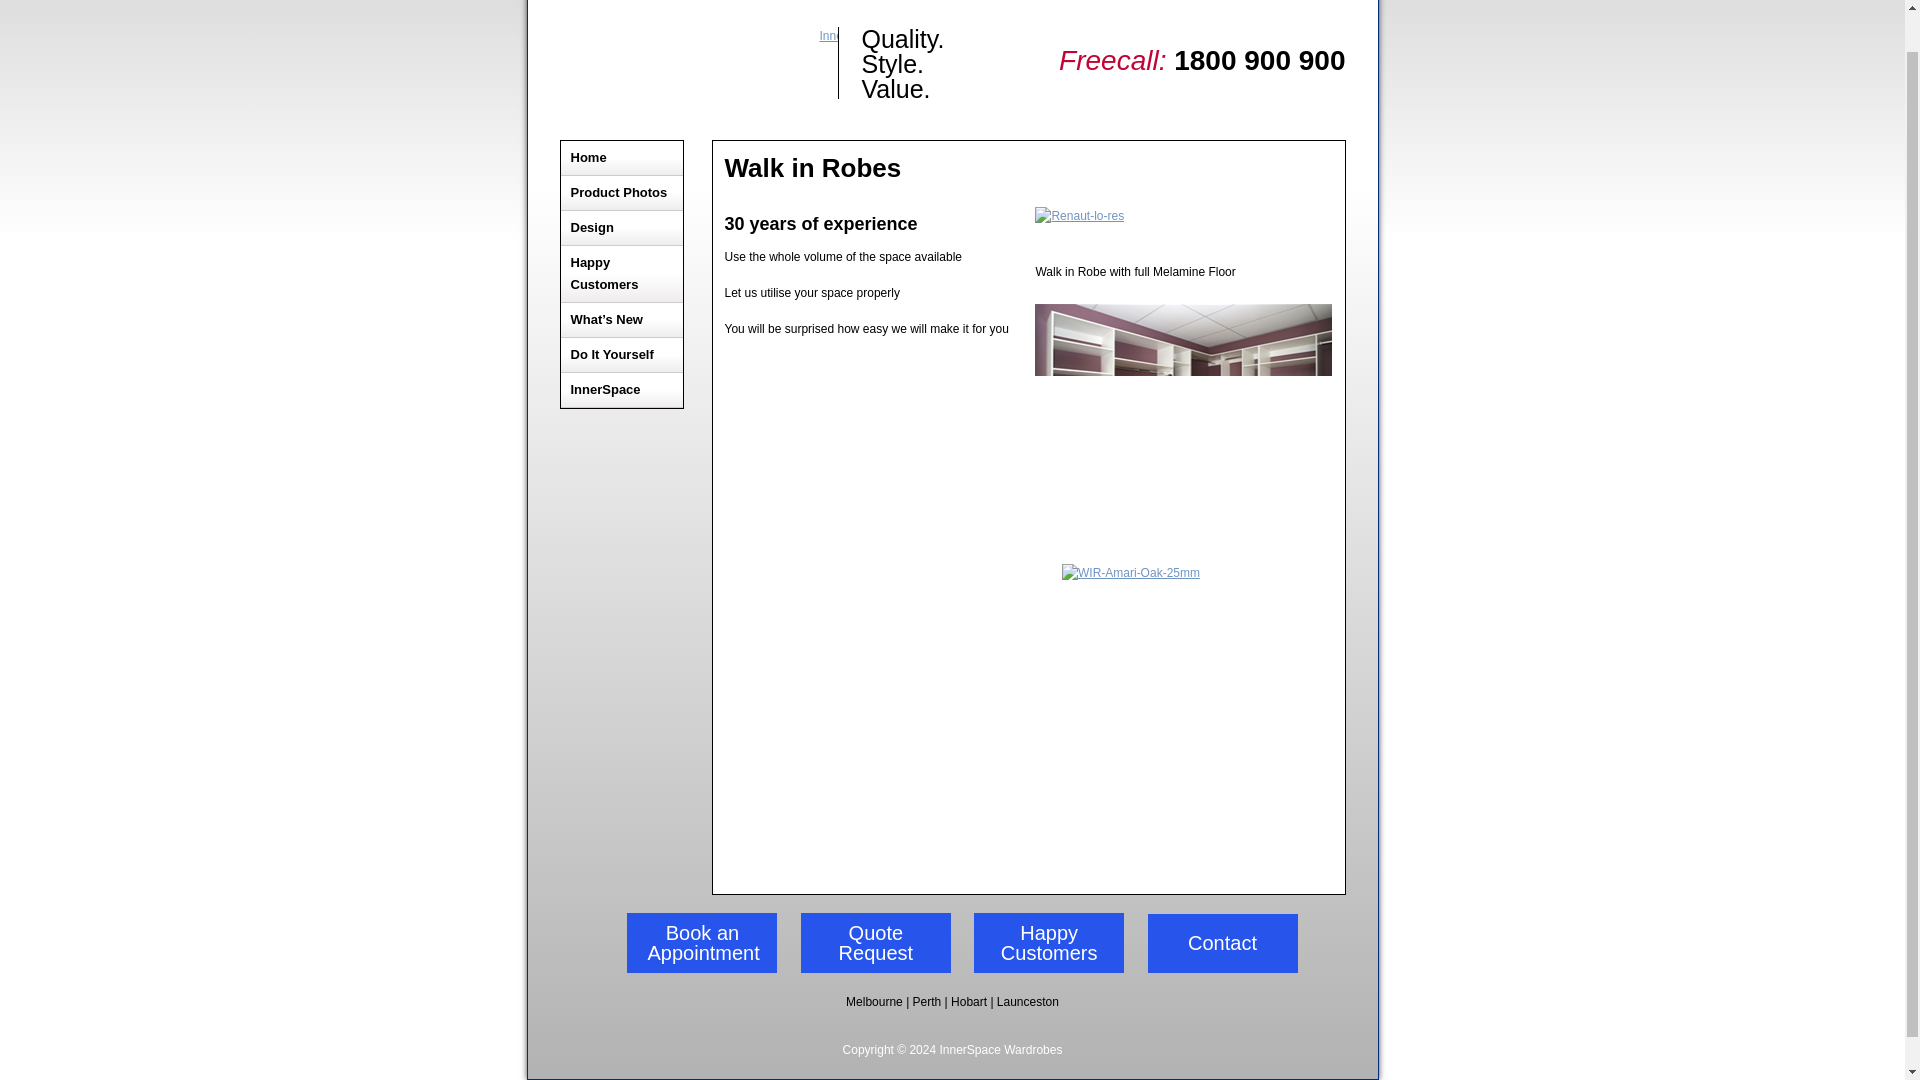 The height and width of the screenshot is (1080, 1920). What do you see at coordinates (622, 158) in the screenshot?
I see `Home` at bounding box center [622, 158].